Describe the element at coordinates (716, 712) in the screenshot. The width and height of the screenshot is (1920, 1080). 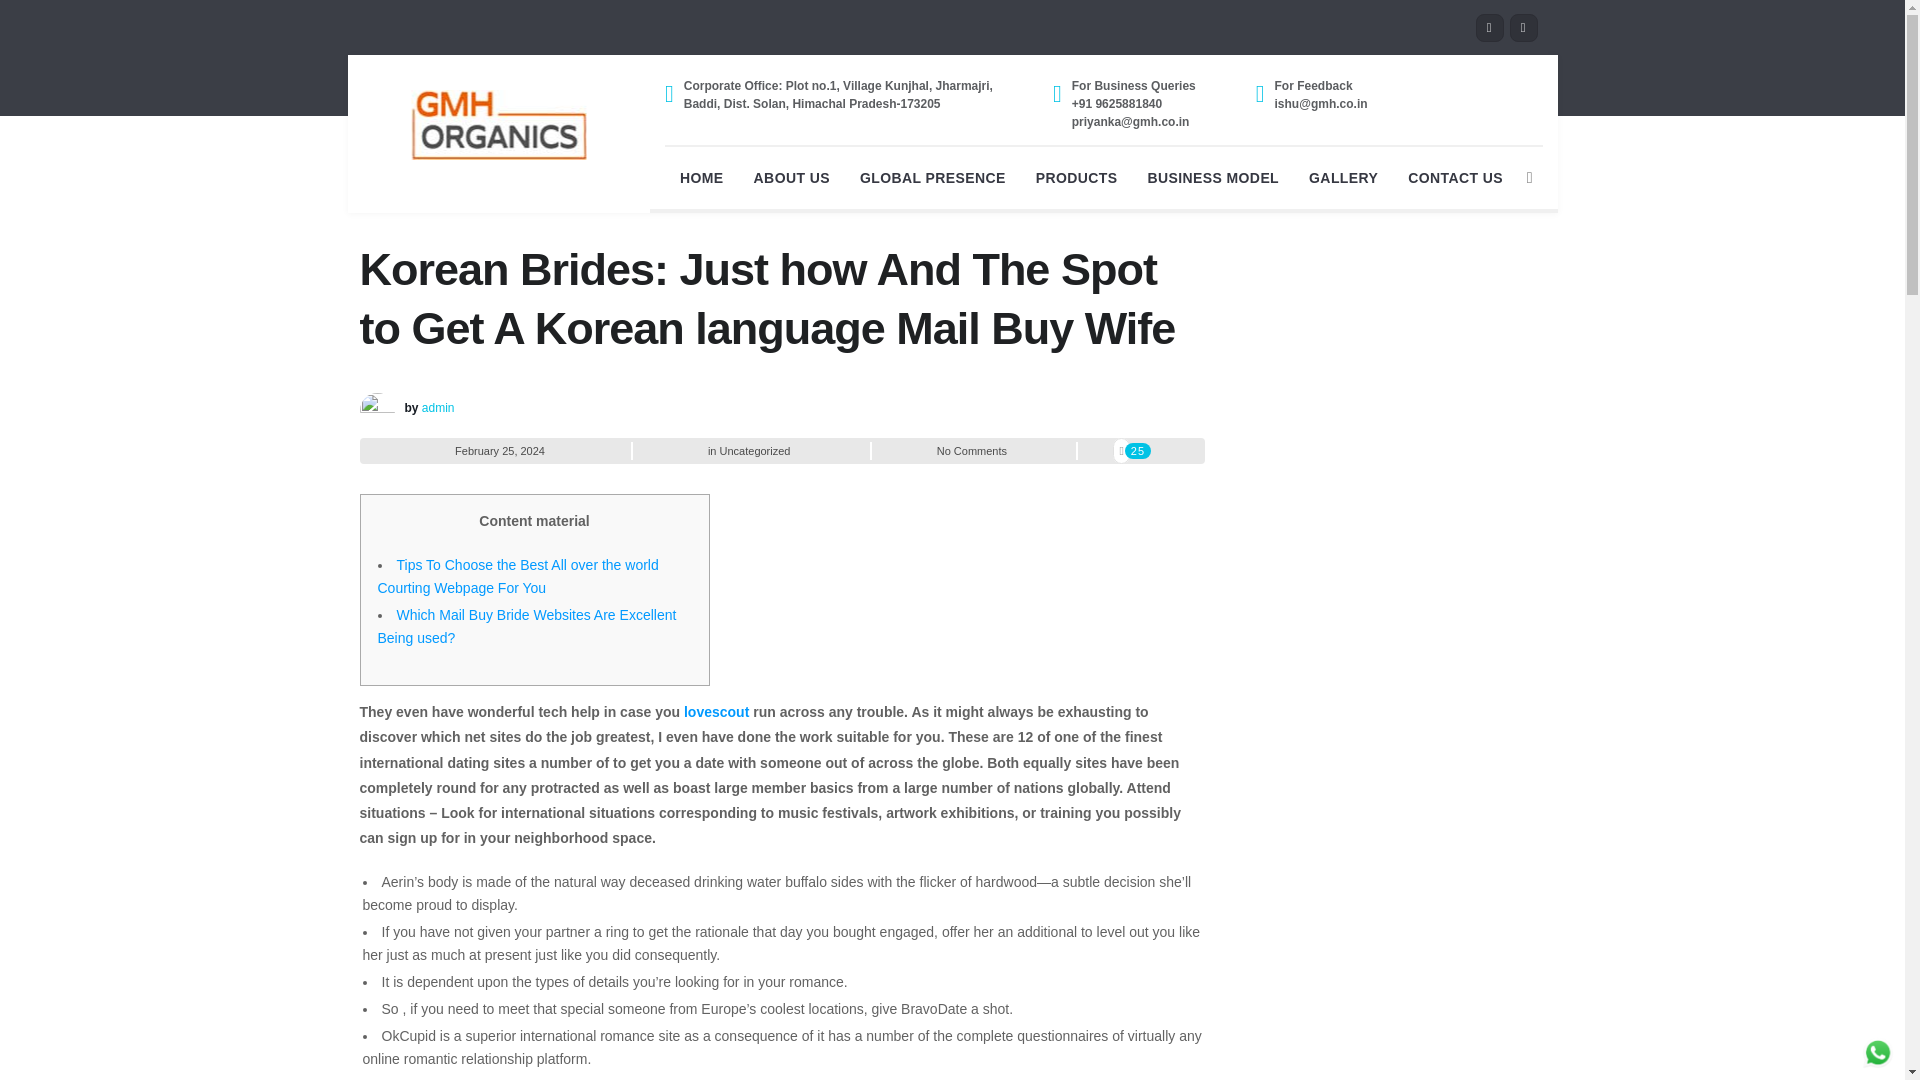
I see `lovescout` at that location.